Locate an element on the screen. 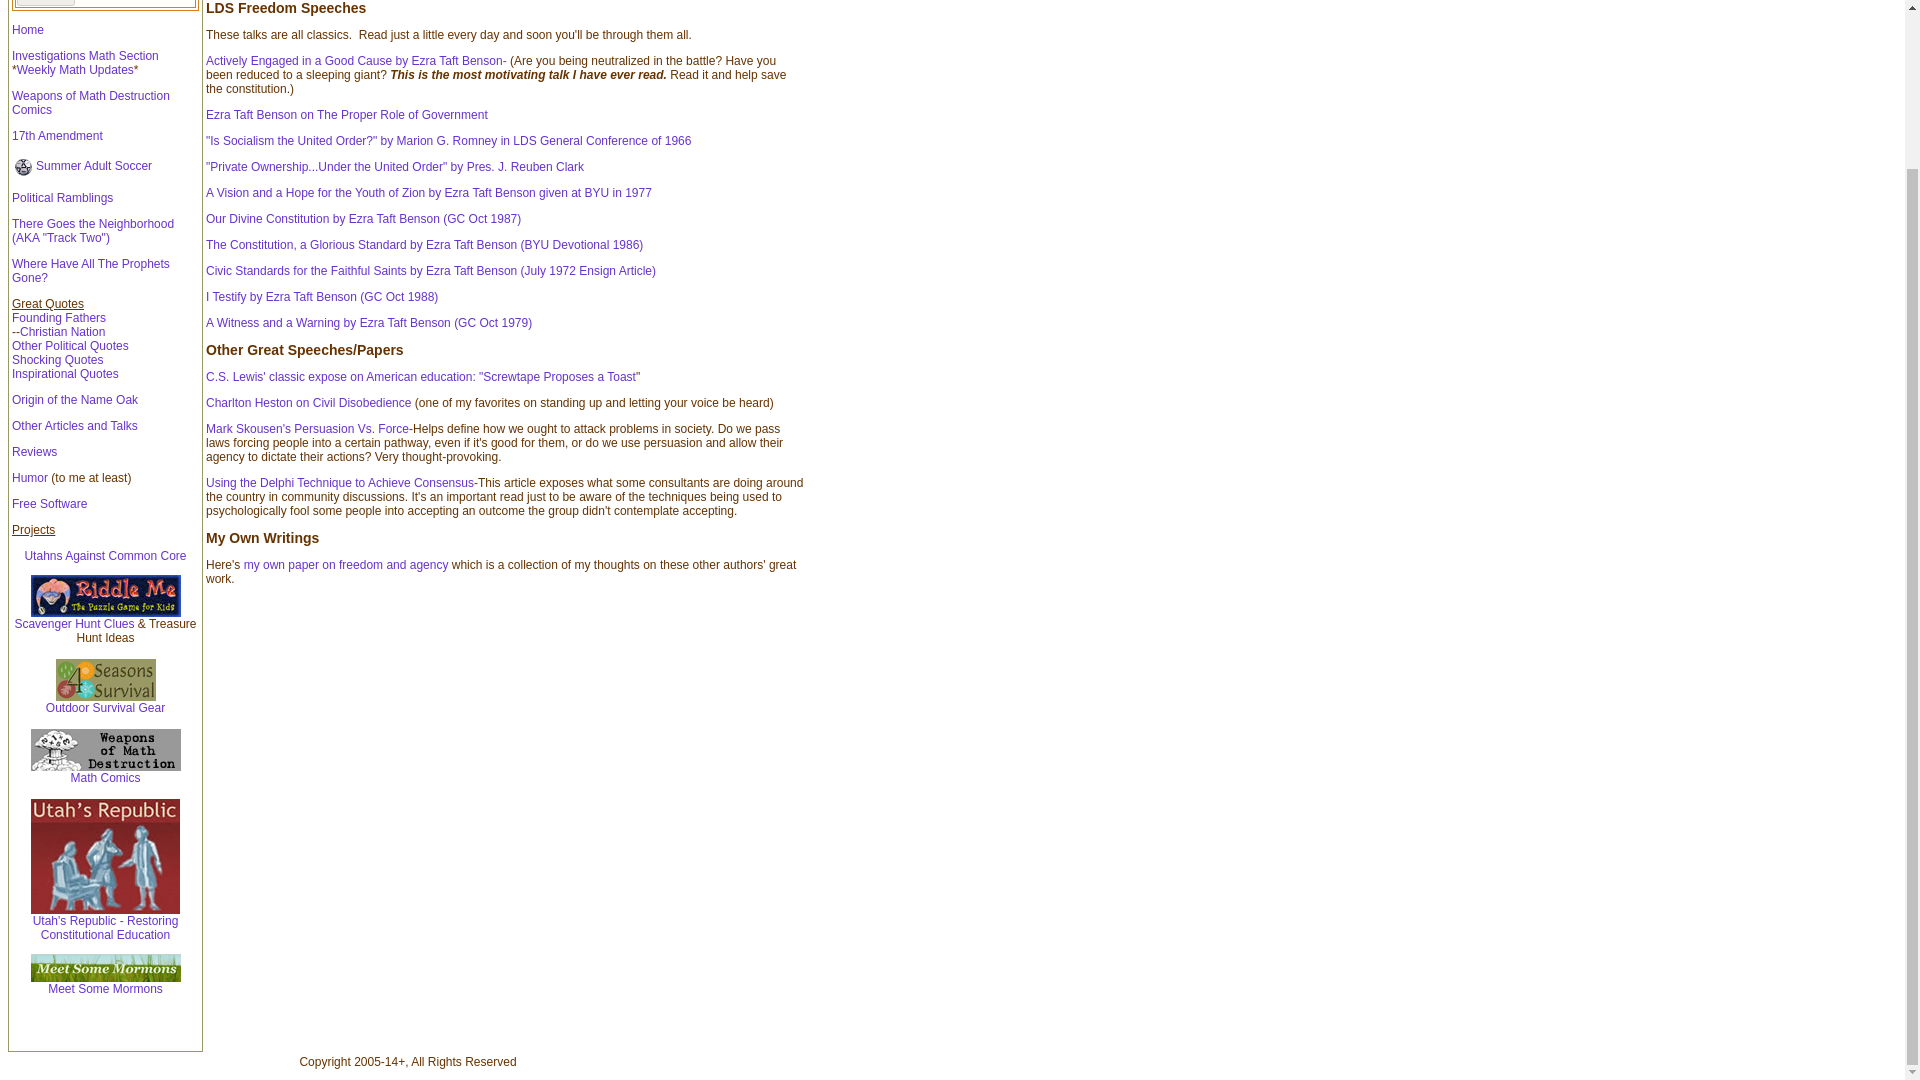 This screenshot has height=1080, width=1920. Ezra Taft Benson on The Proper Role of Government is located at coordinates (346, 115).